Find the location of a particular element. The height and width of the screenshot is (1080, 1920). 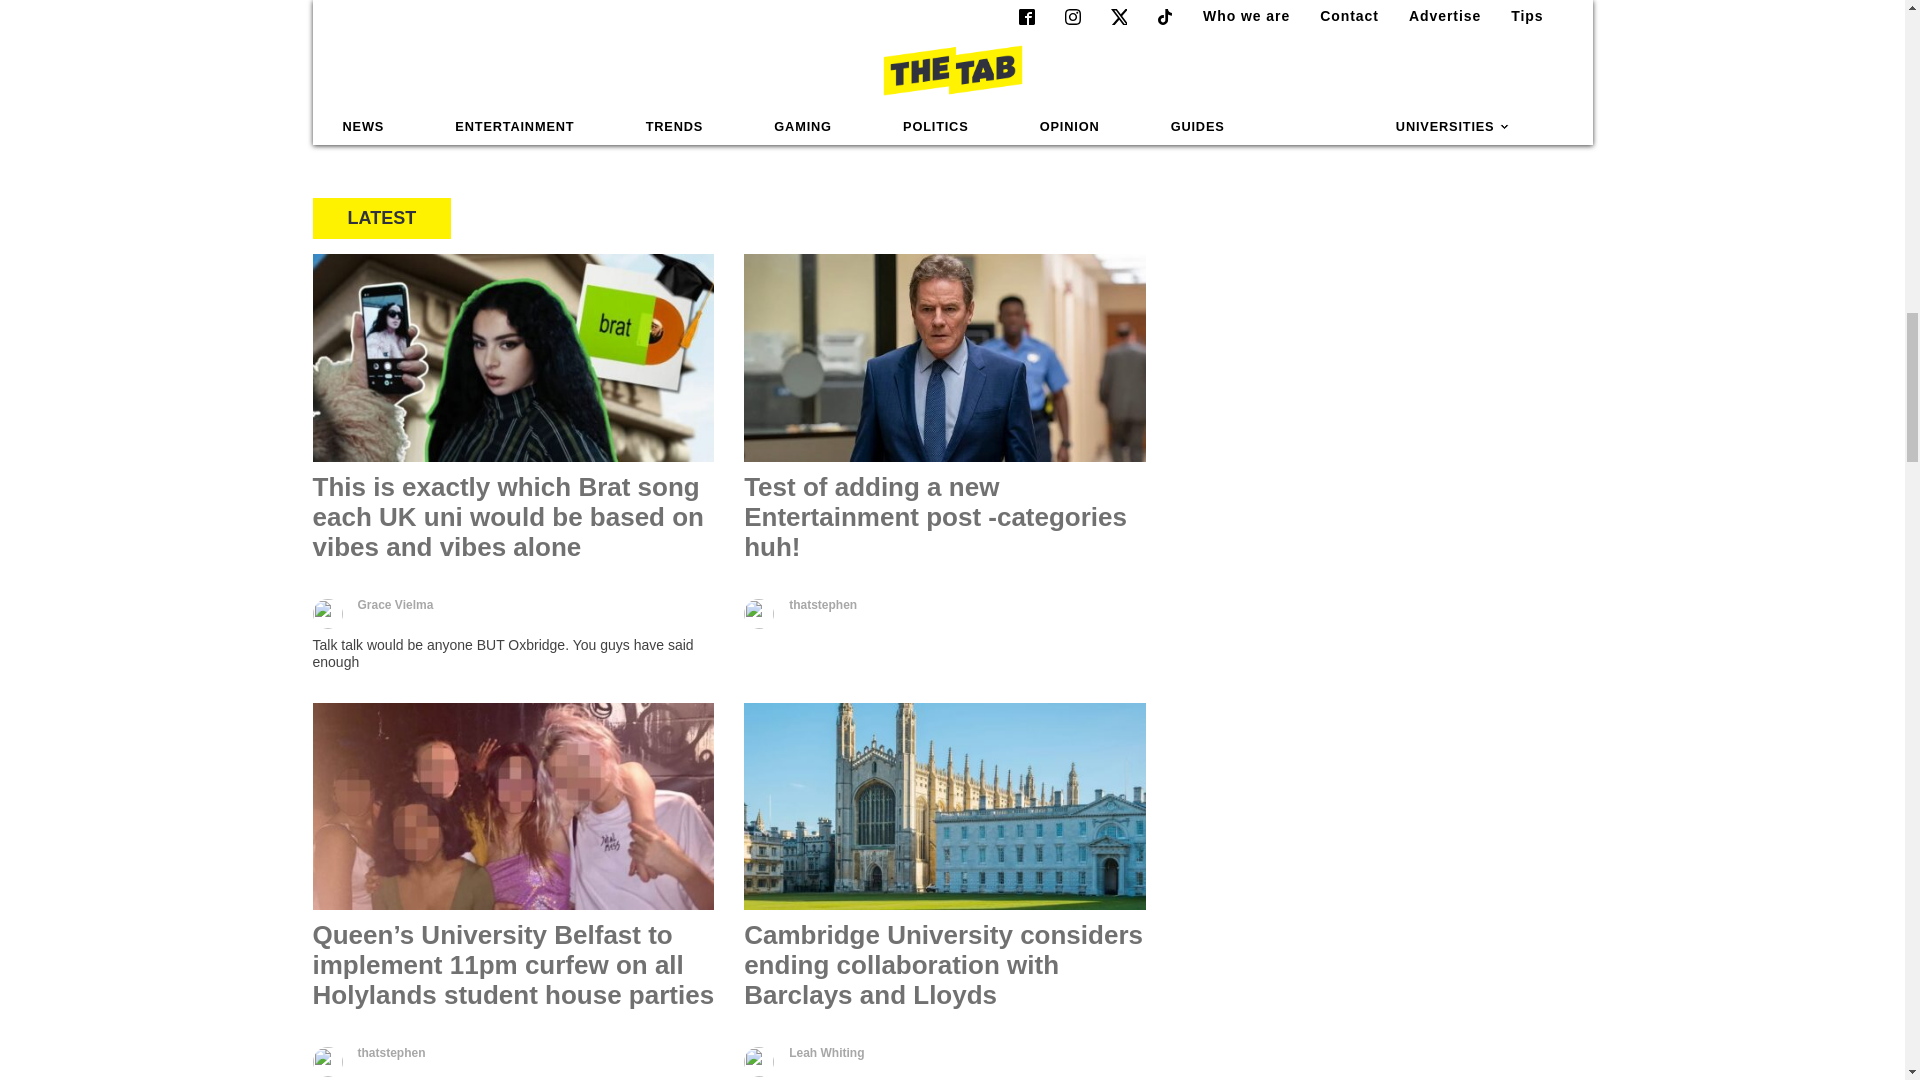

Posts by Hayley Soen is located at coordinates (444, 98).